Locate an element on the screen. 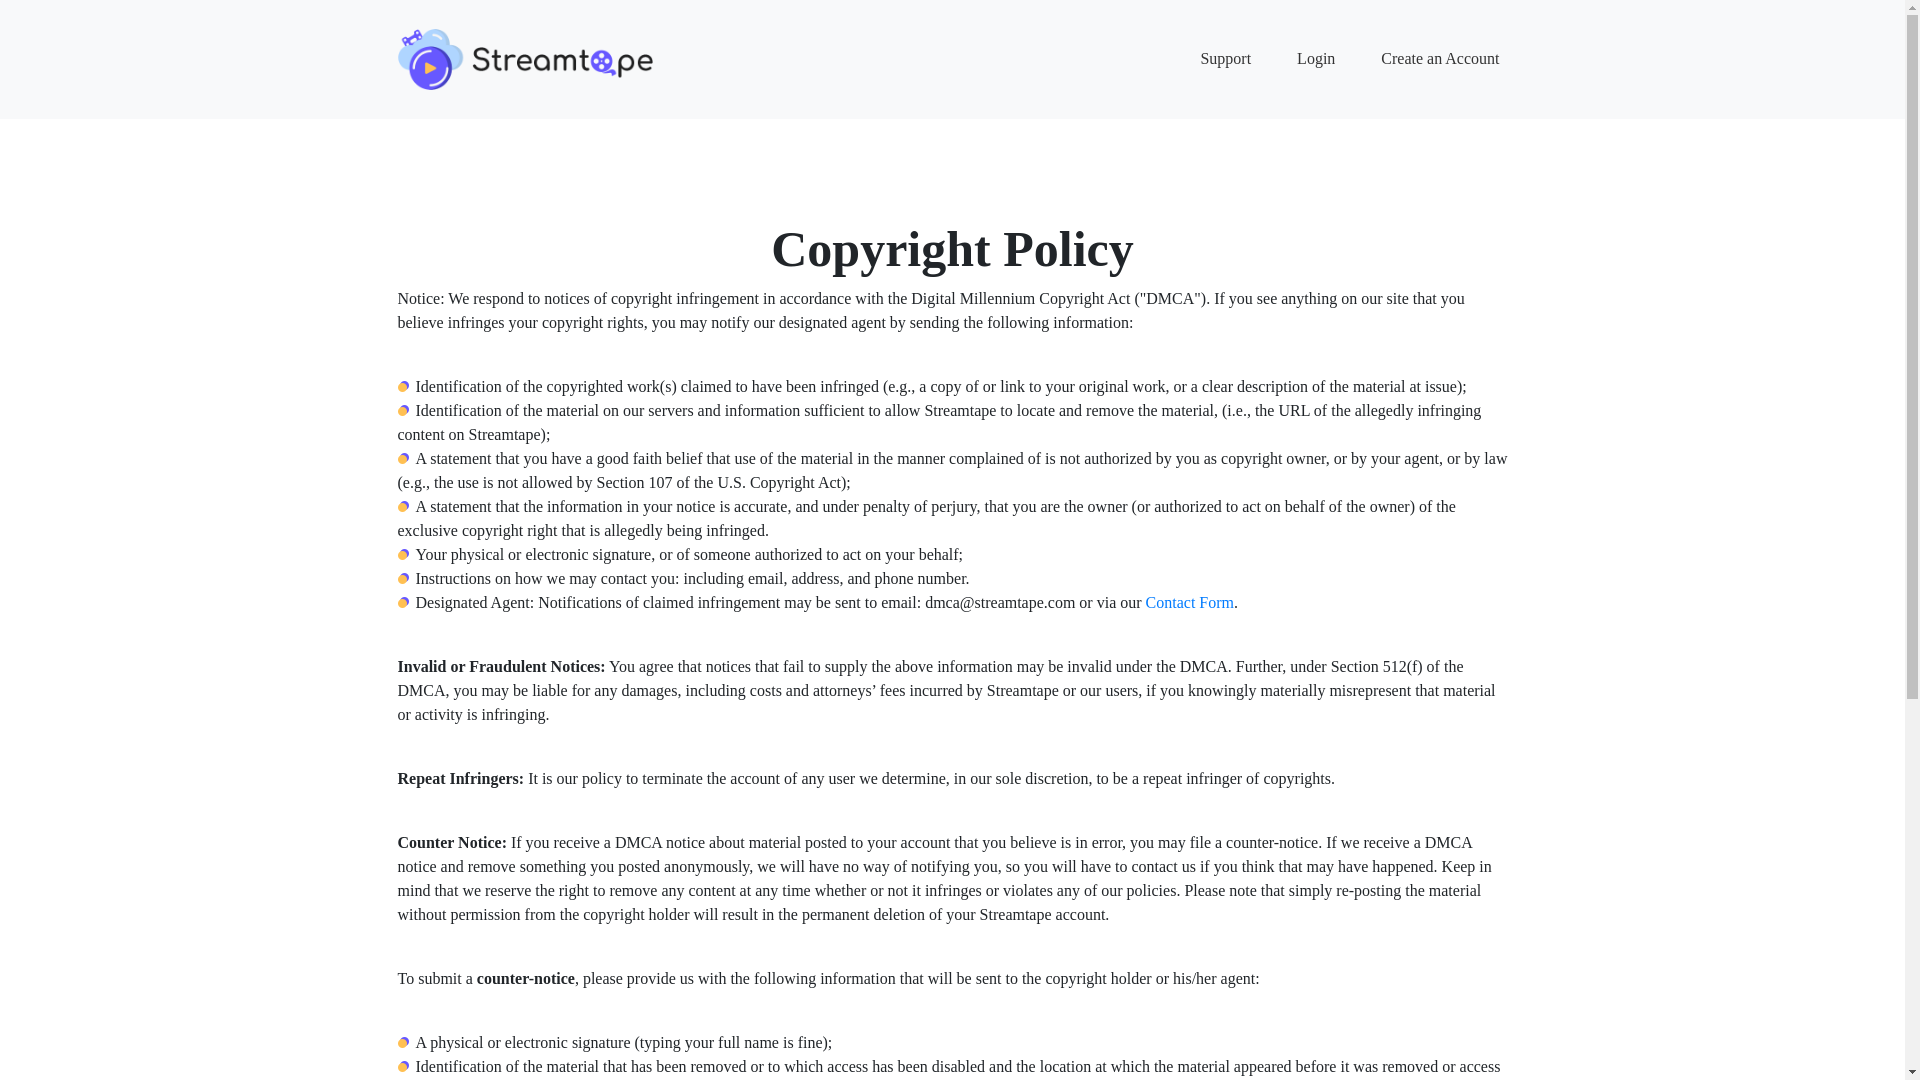 The image size is (1920, 1080). Create an Account is located at coordinates (1440, 58).